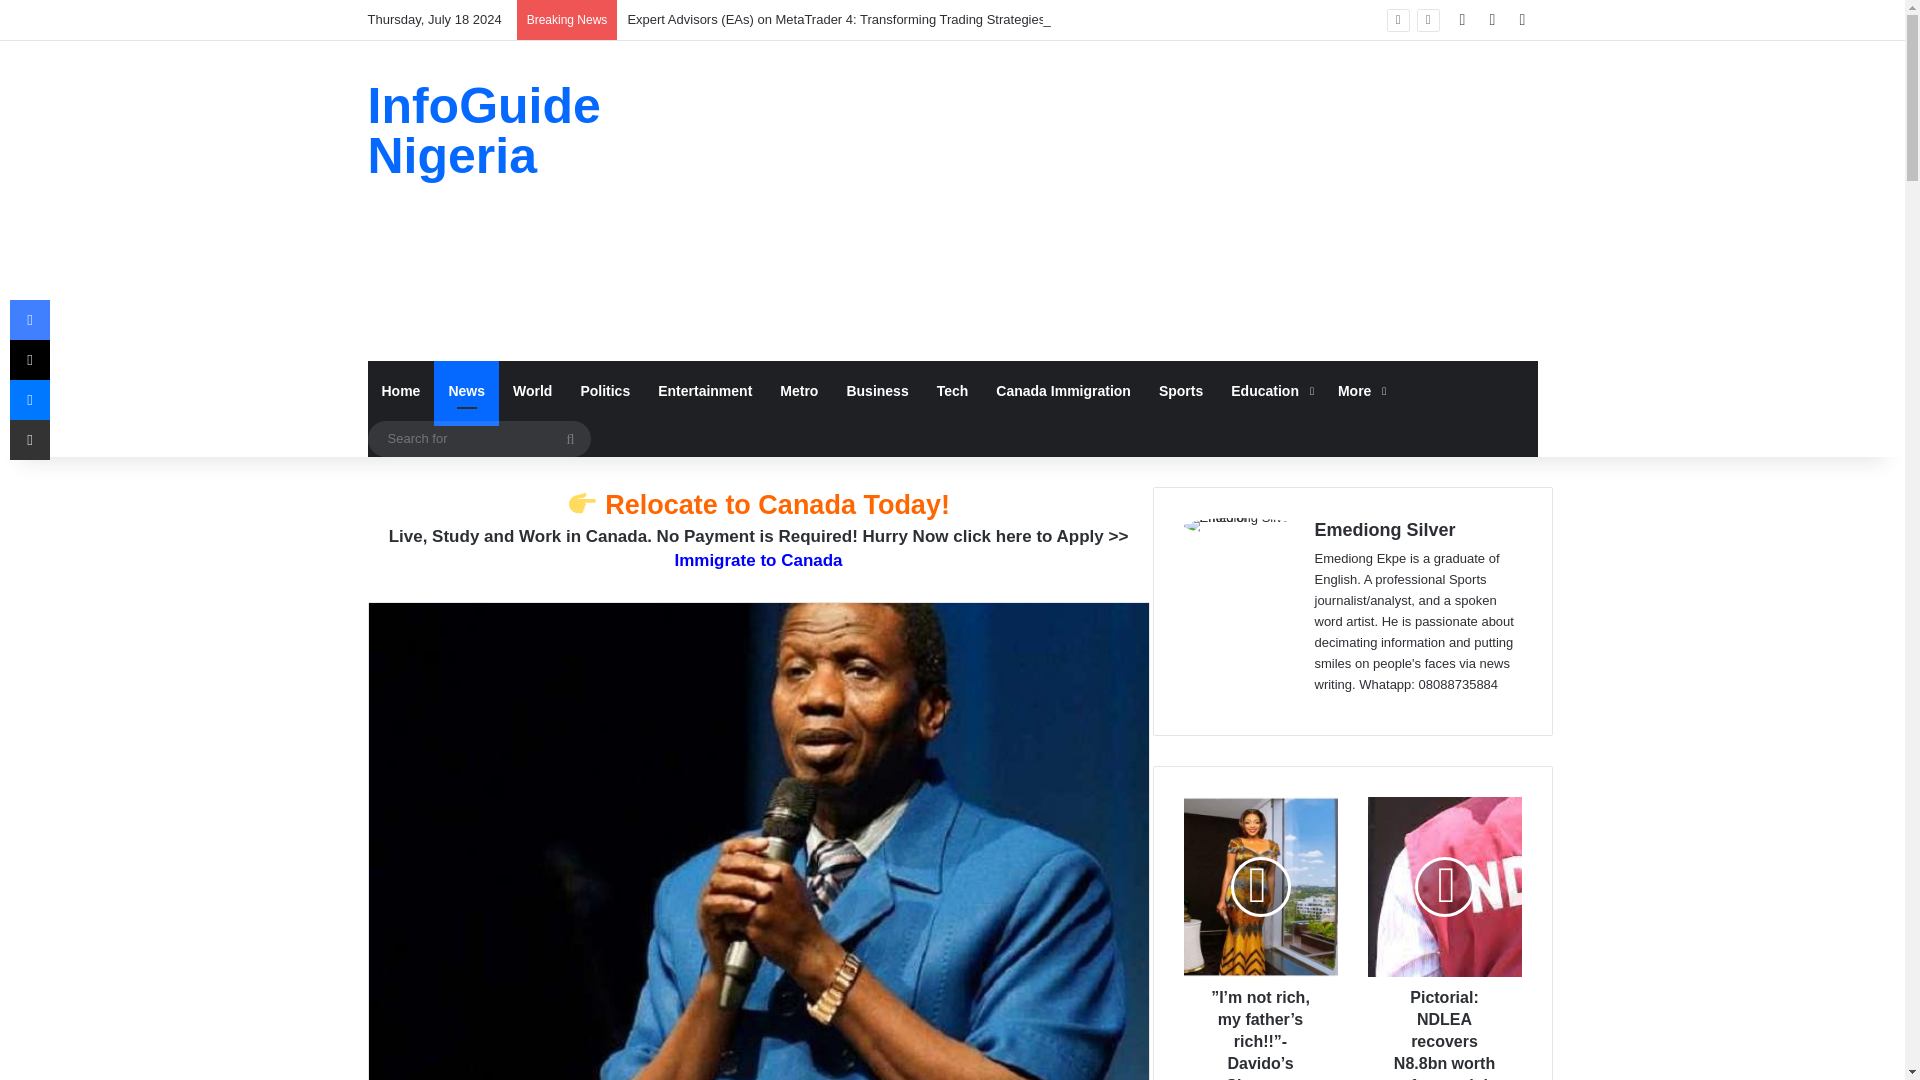 The height and width of the screenshot is (1080, 1920). What do you see at coordinates (953, 390) in the screenshot?
I see `Tech` at bounding box center [953, 390].